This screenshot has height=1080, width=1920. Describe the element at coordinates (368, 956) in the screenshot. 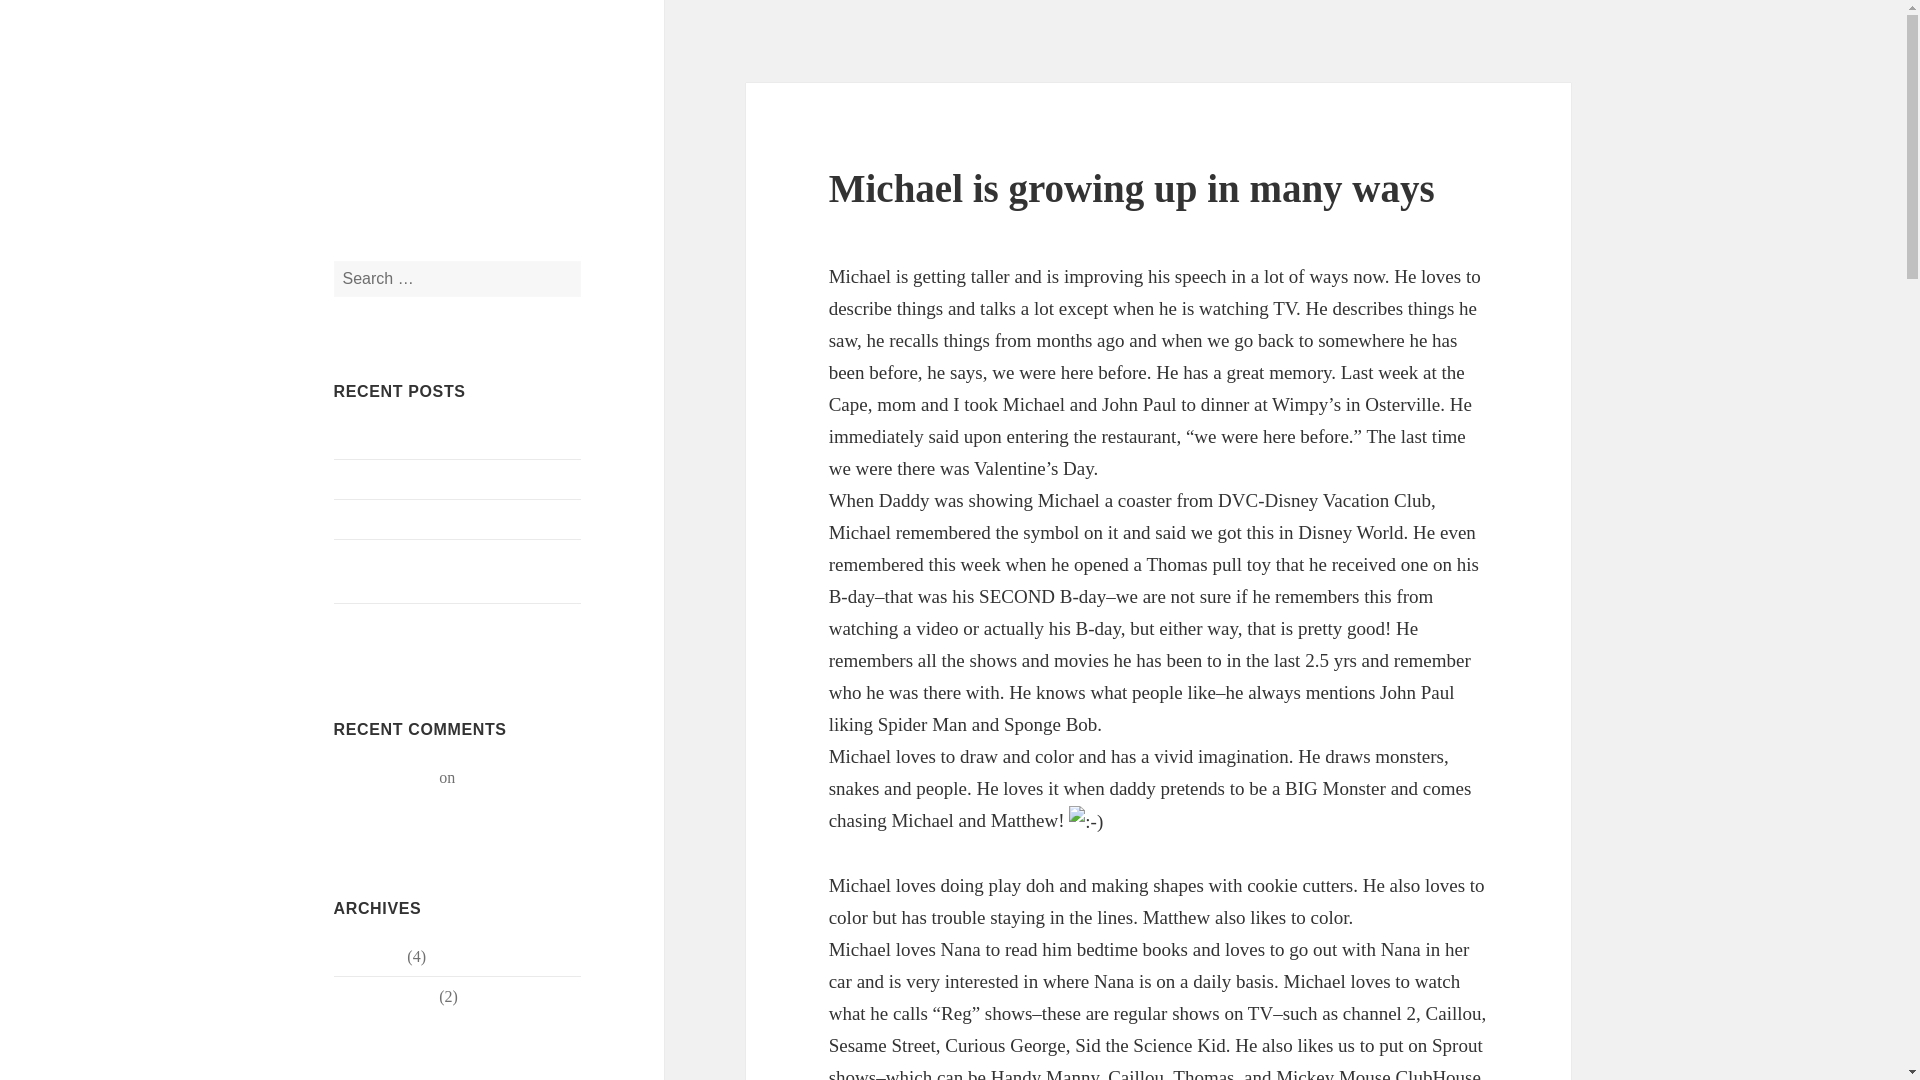

I see `April 2009` at that location.